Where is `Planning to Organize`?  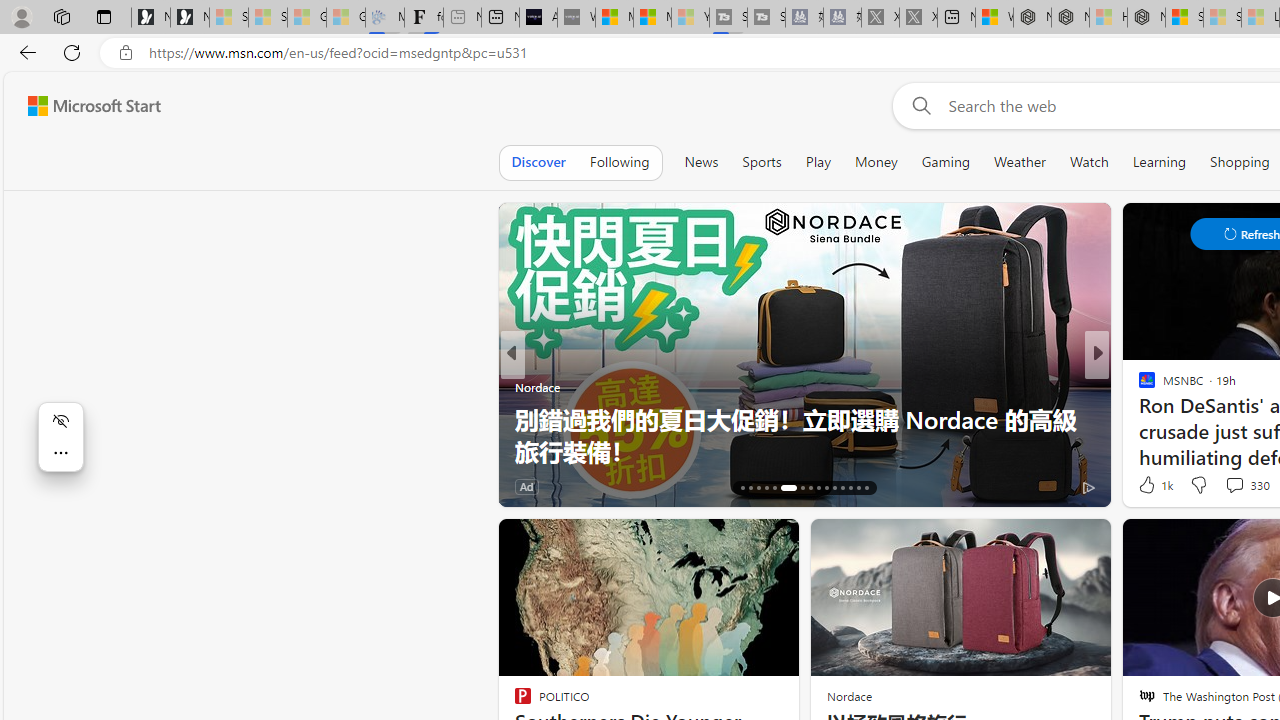
Planning to Organize is located at coordinates (1138, 386).